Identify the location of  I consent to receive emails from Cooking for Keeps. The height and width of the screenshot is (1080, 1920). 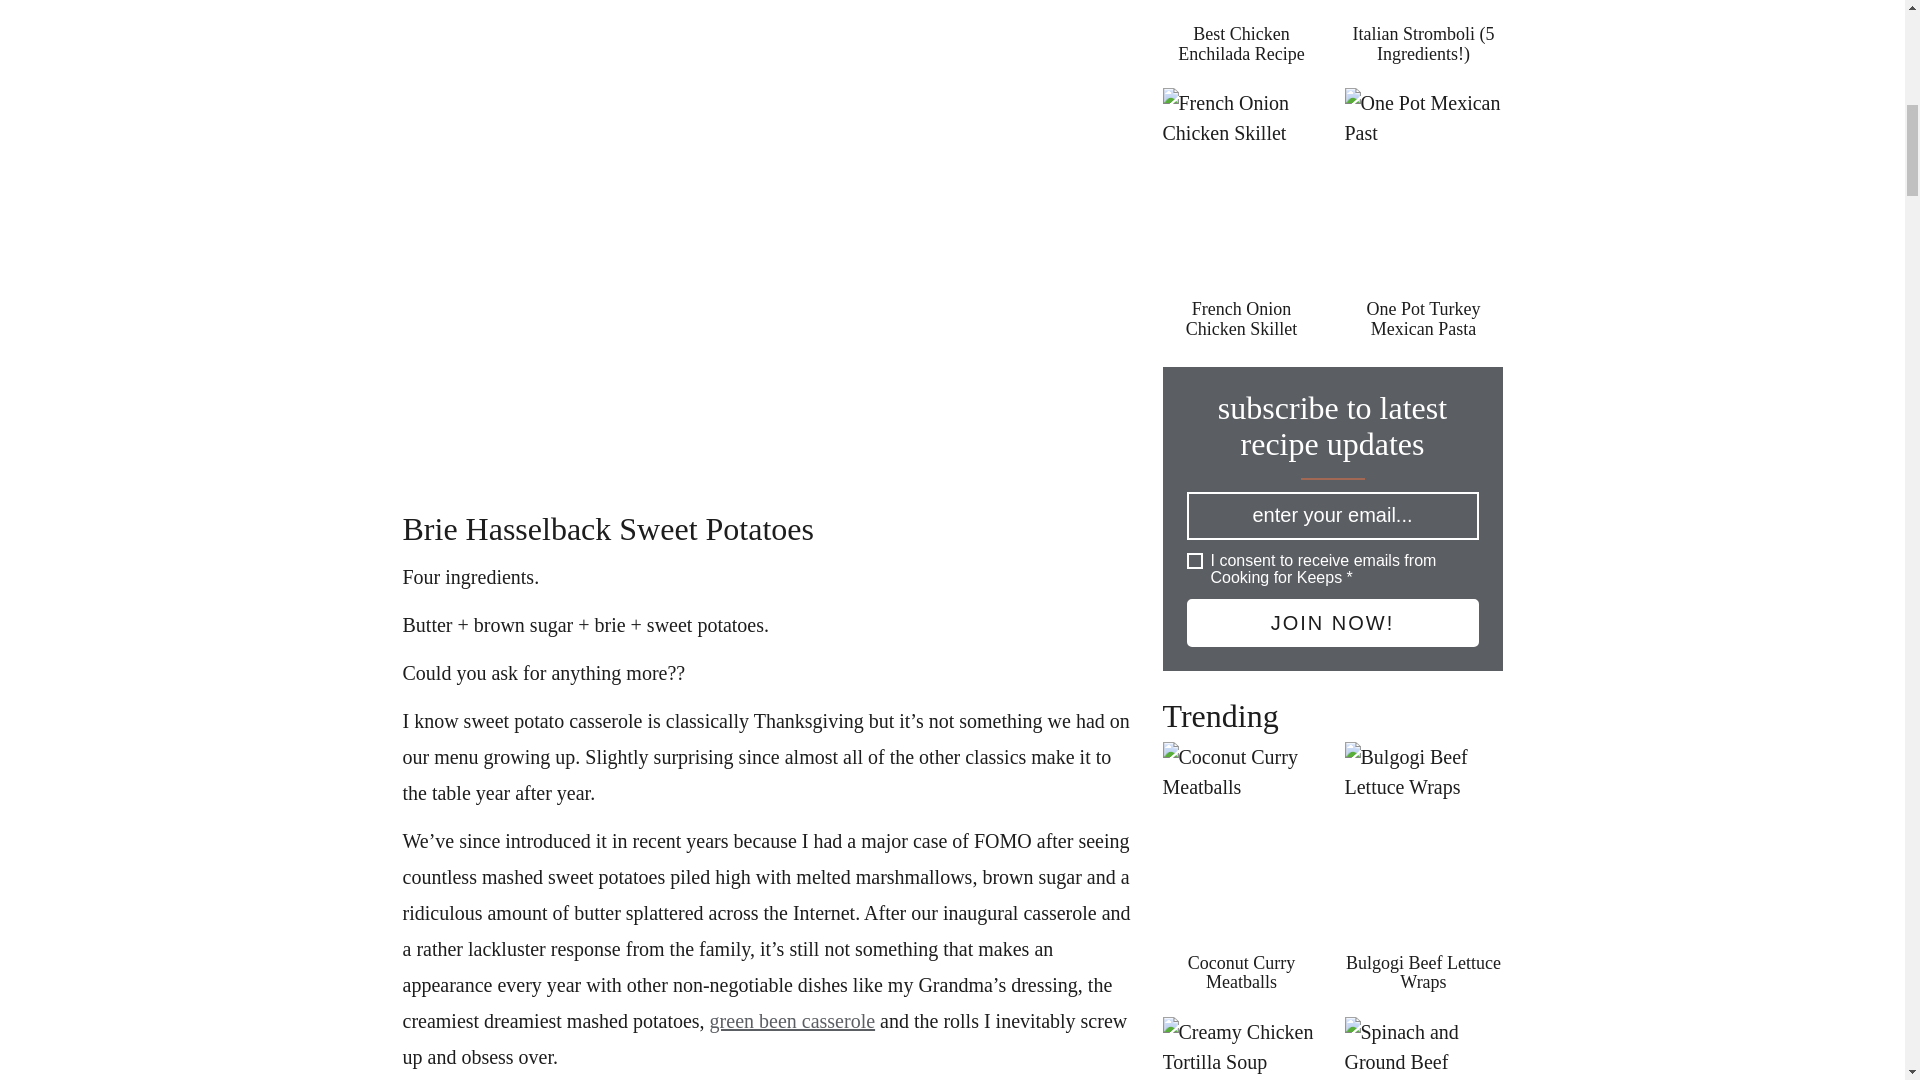
(1194, 560).